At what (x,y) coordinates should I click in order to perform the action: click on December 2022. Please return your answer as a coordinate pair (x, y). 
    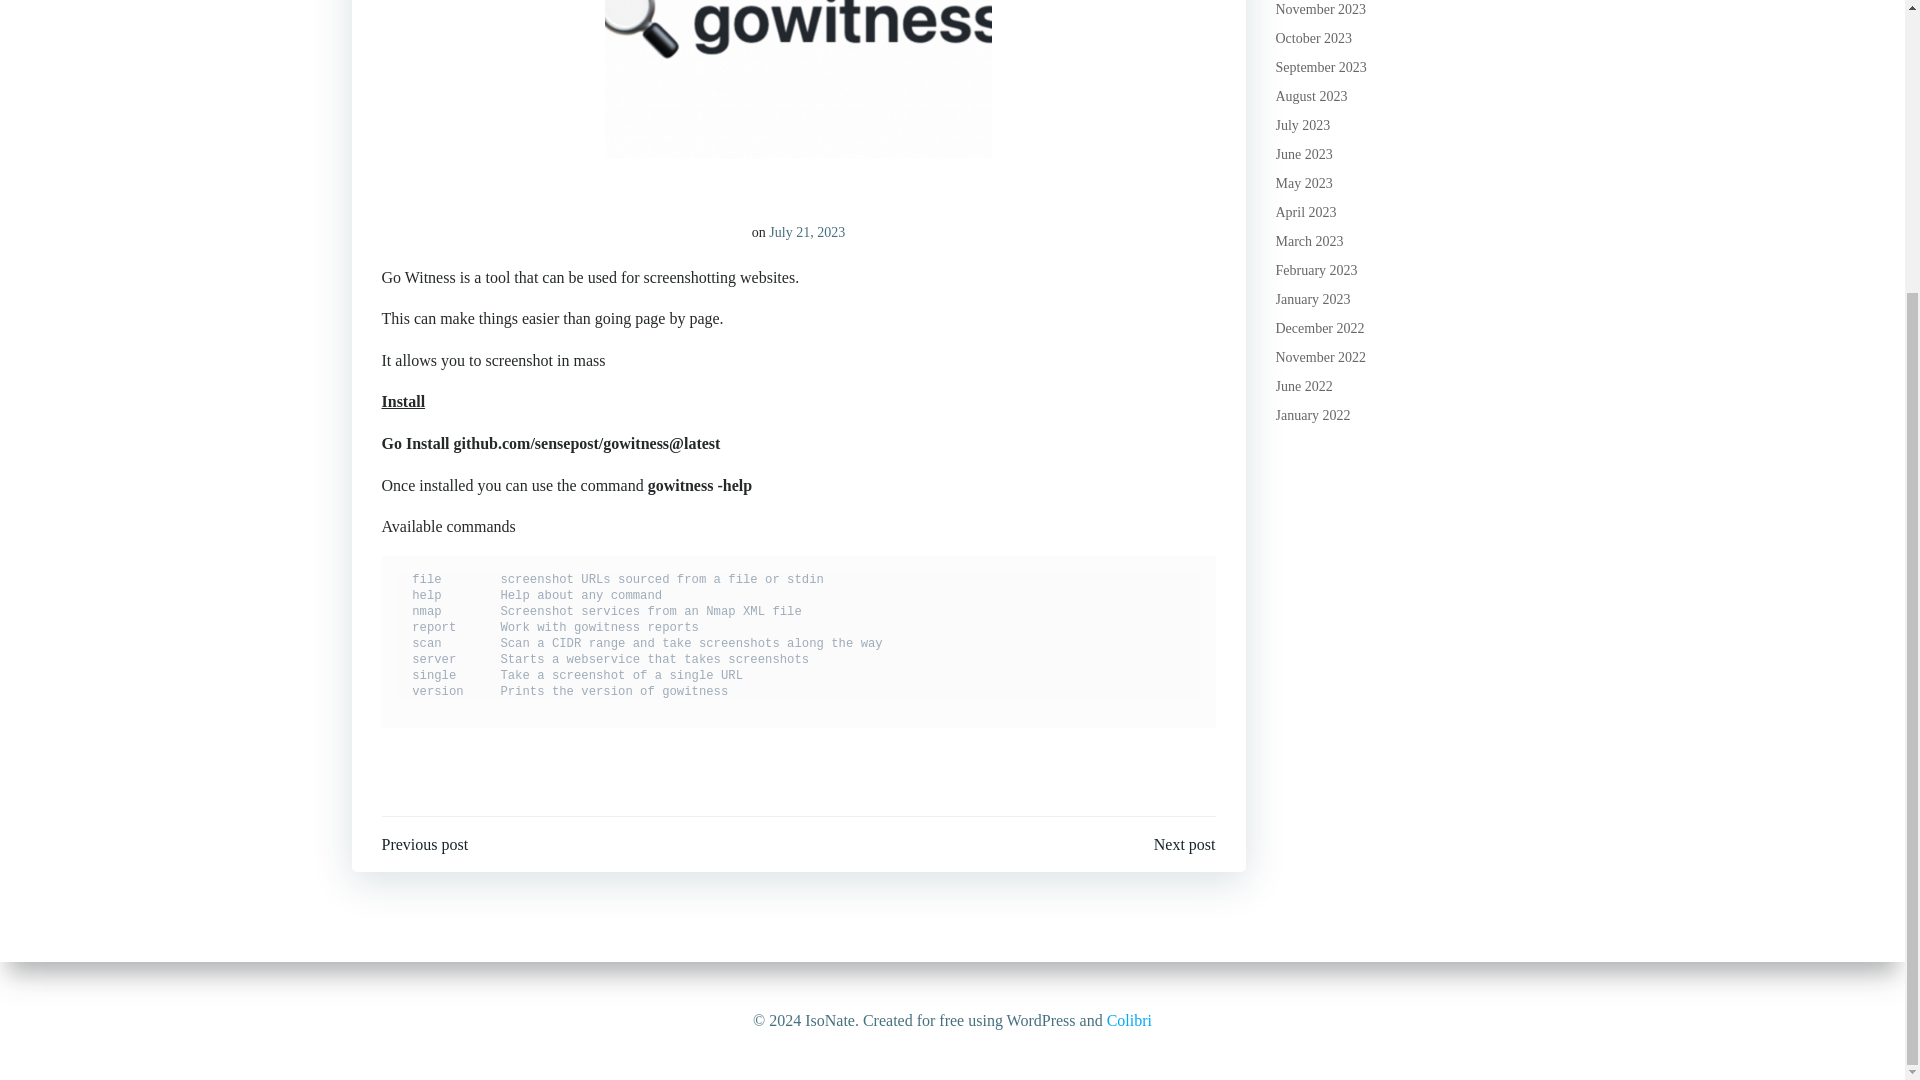
    Looking at the image, I should click on (1320, 328).